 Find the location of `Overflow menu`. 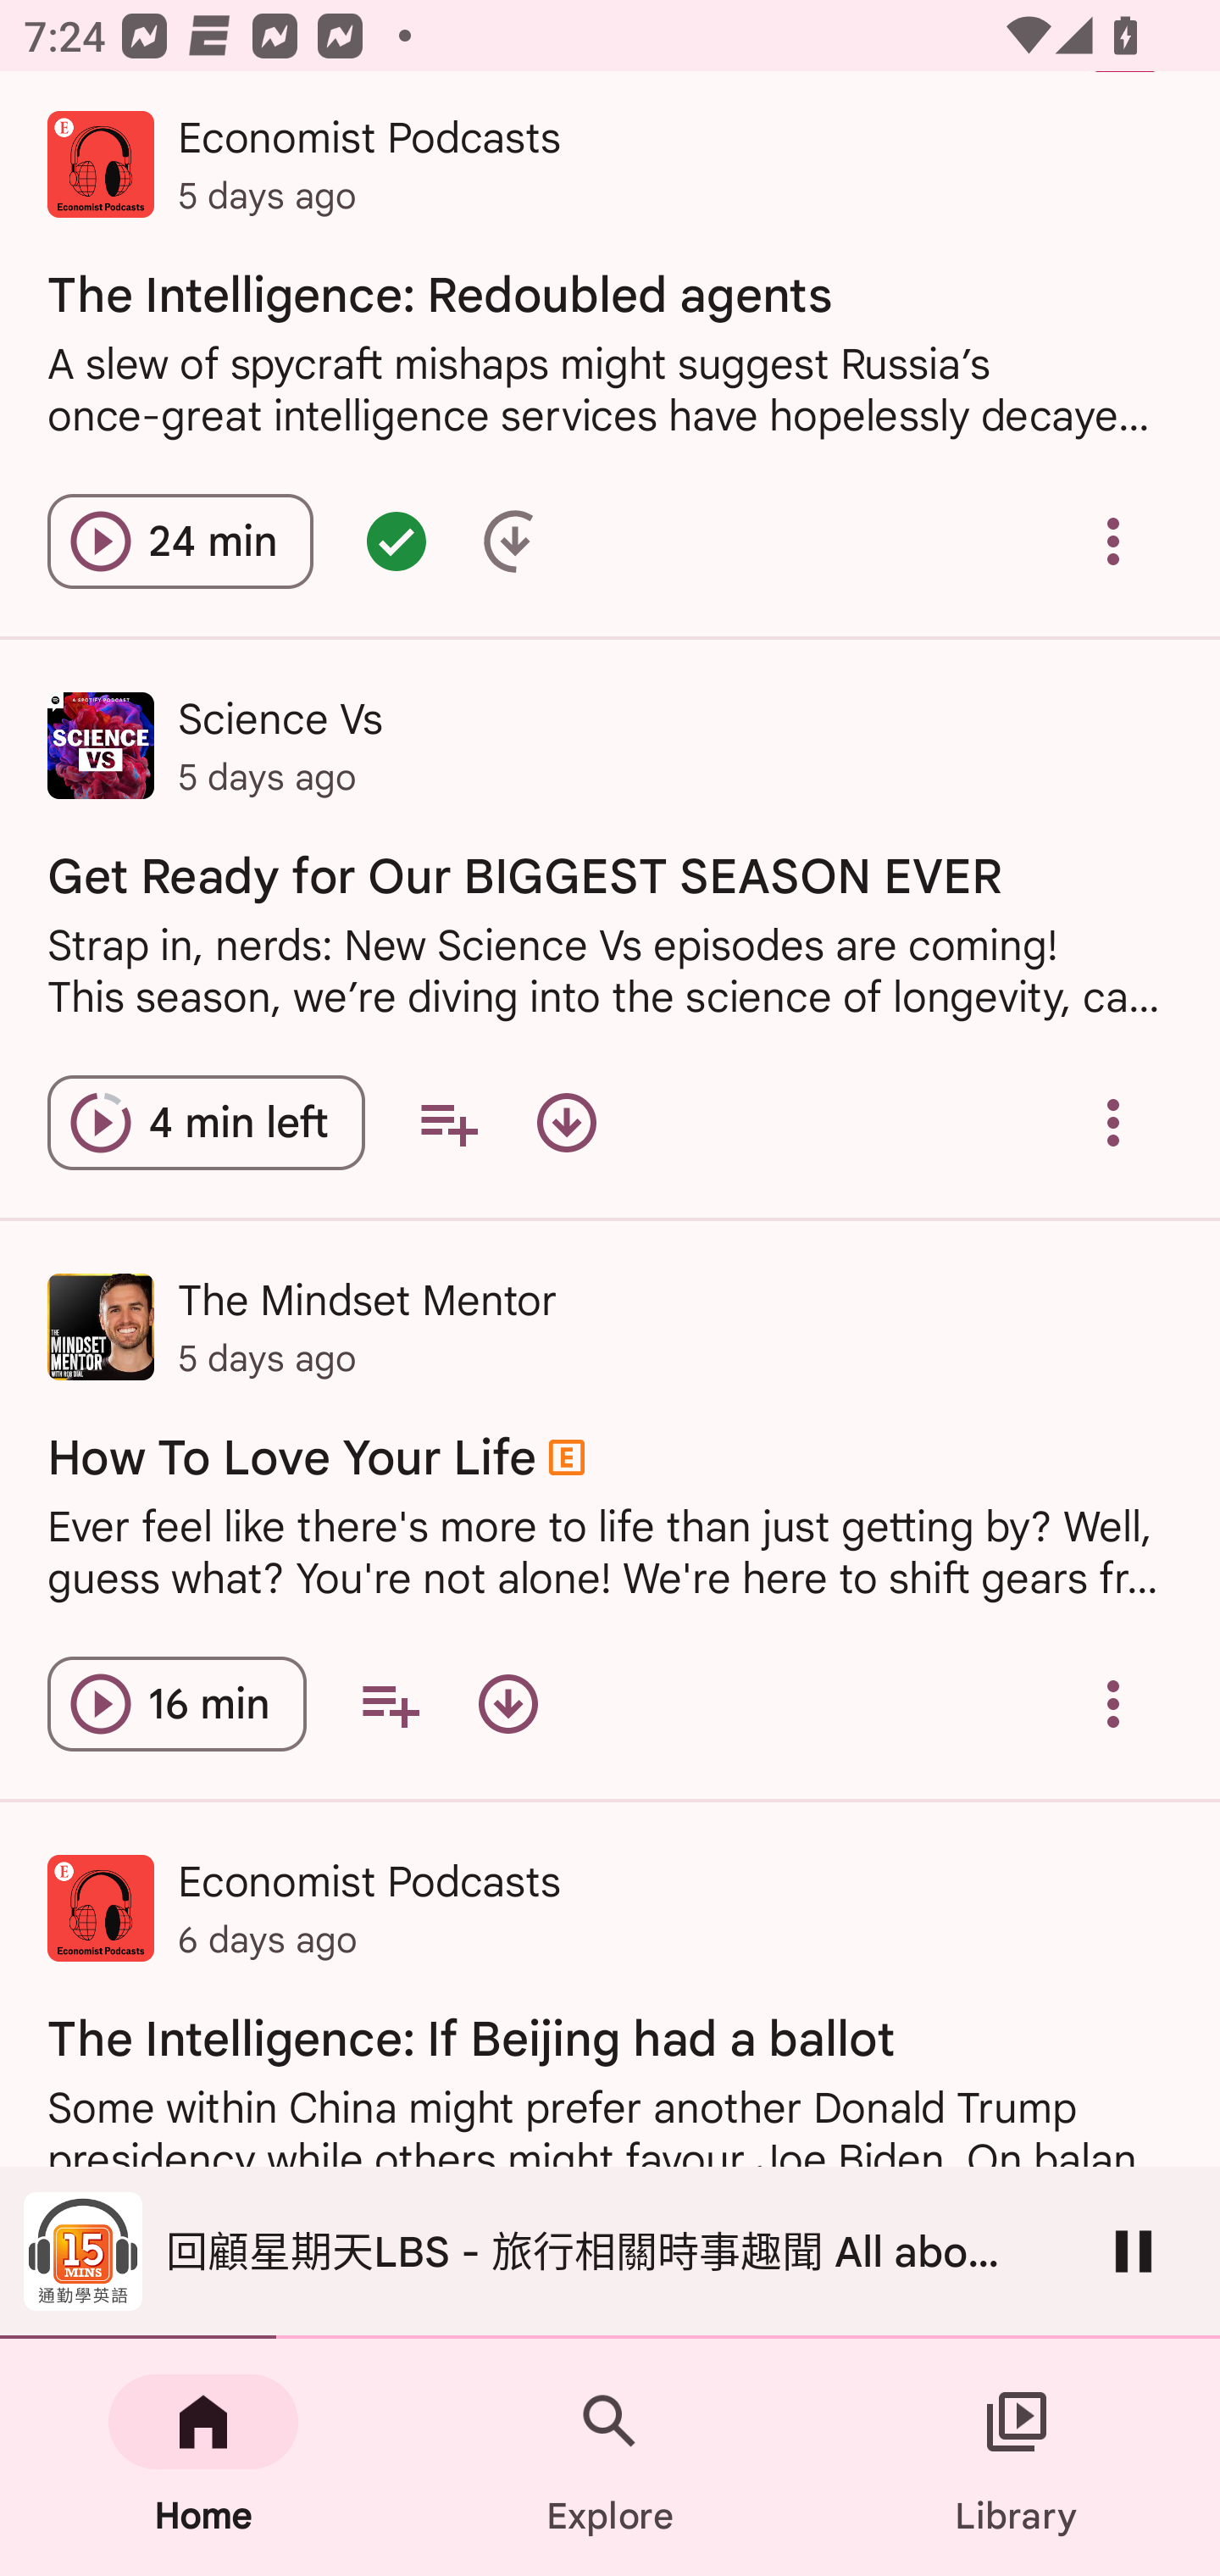

Overflow menu is located at coordinates (1113, 1122).